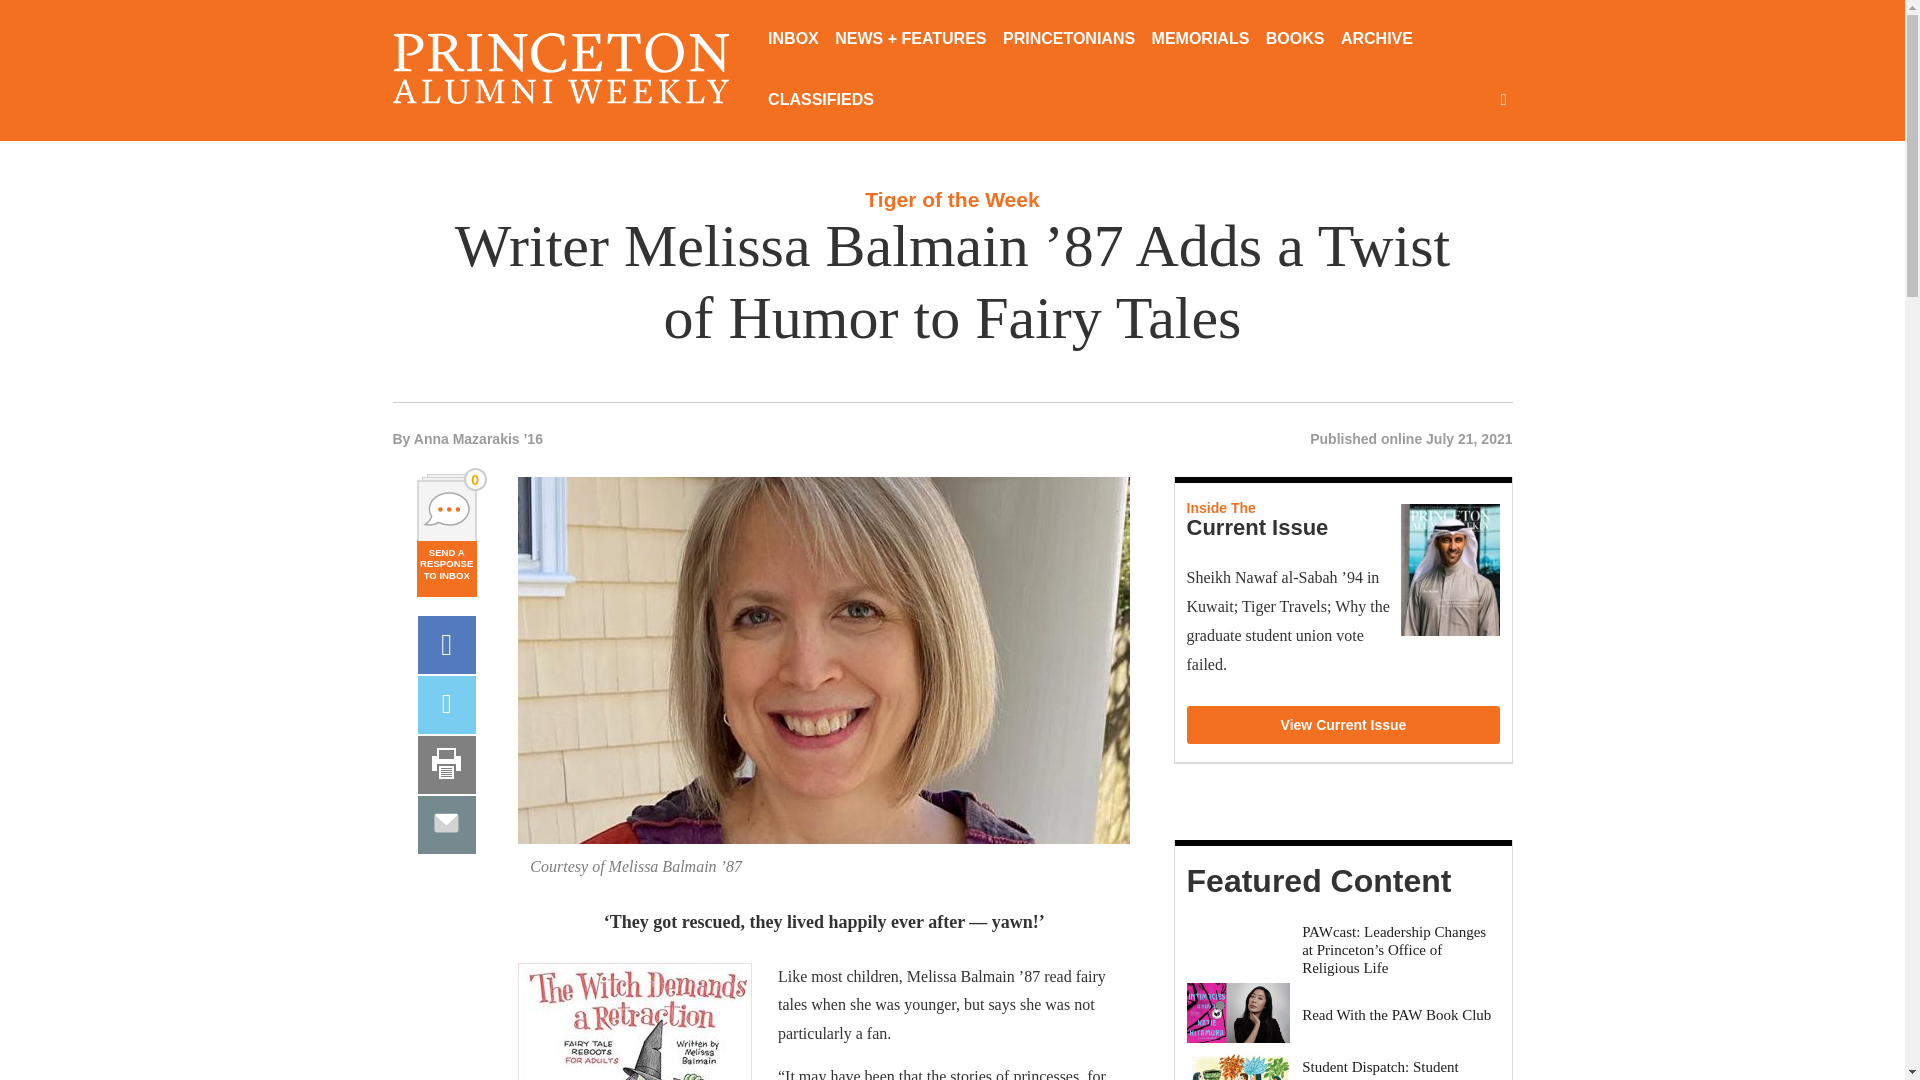 The height and width of the screenshot is (1080, 1920). Describe the element at coordinates (1068, 40) in the screenshot. I see `PRINCETONIANS` at that location.